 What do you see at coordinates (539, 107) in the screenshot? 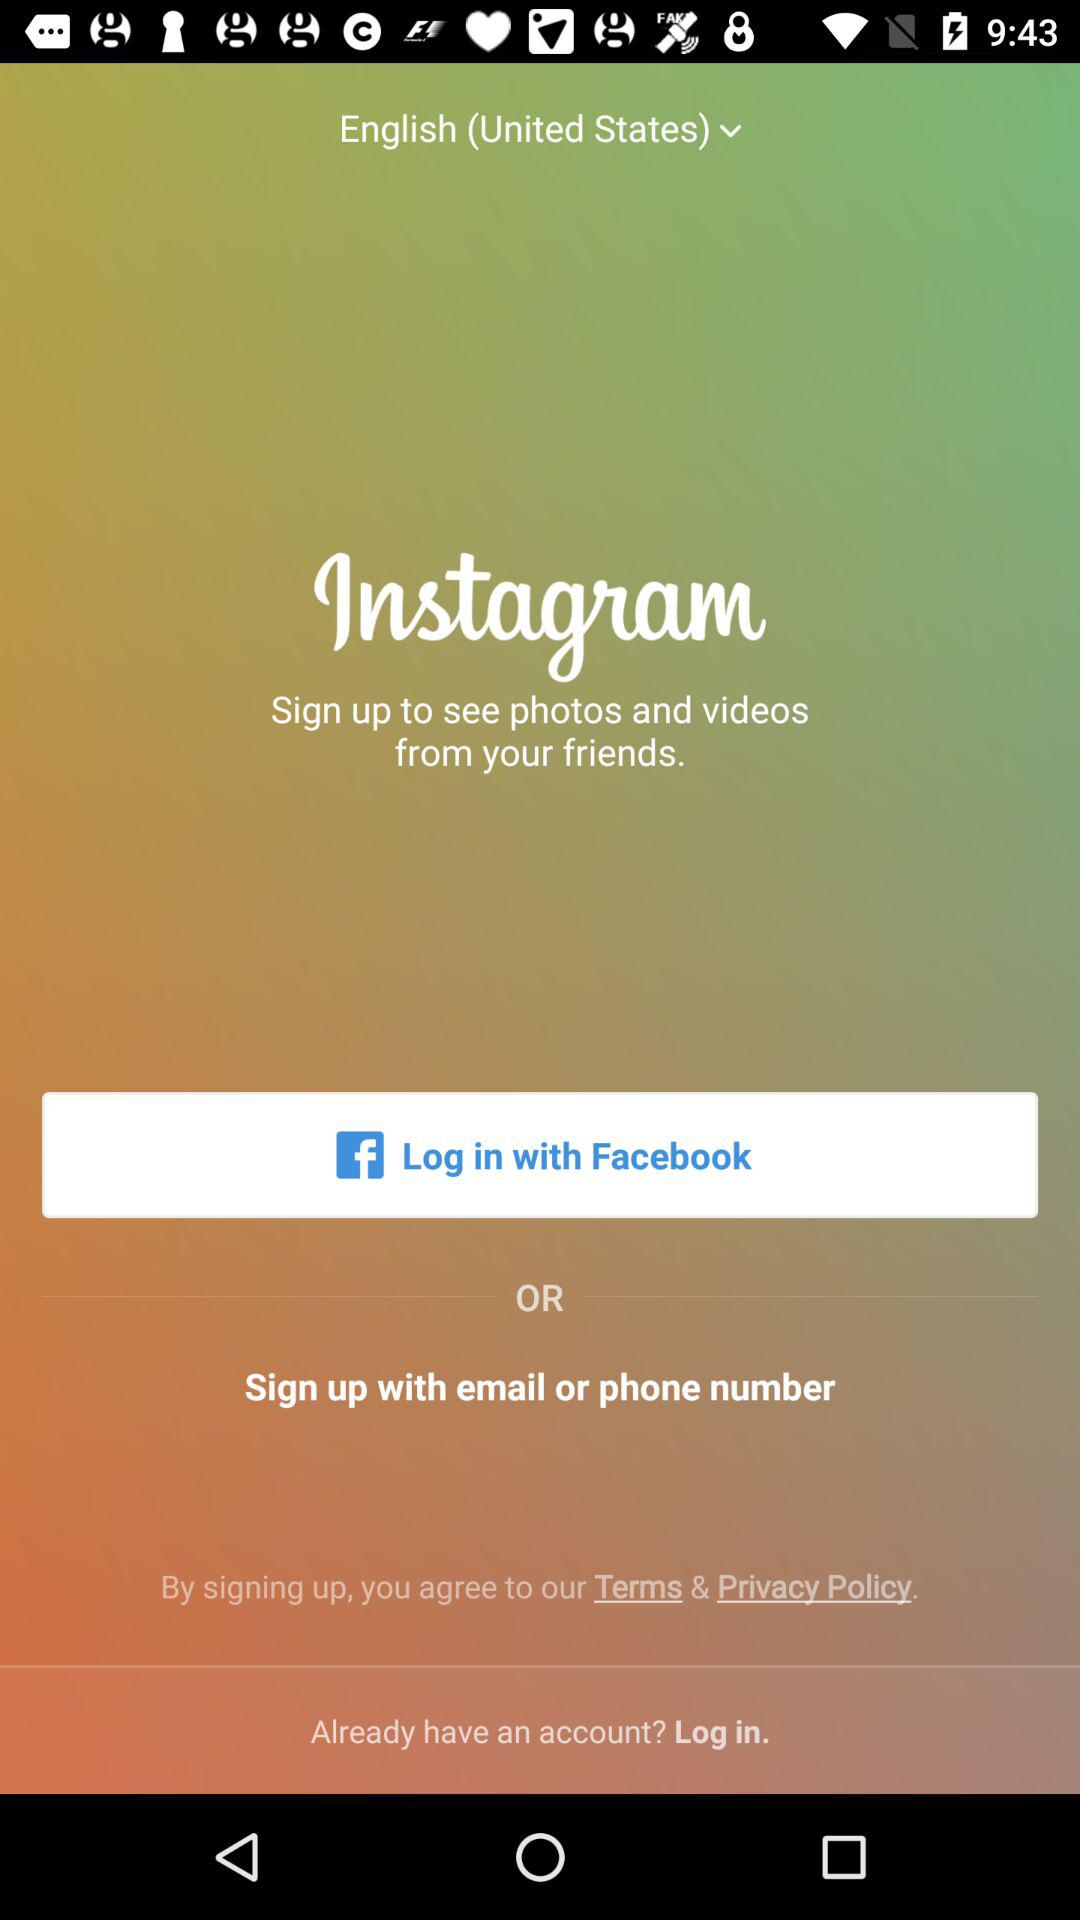
I see `open the english (united states)   app` at bounding box center [539, 107].